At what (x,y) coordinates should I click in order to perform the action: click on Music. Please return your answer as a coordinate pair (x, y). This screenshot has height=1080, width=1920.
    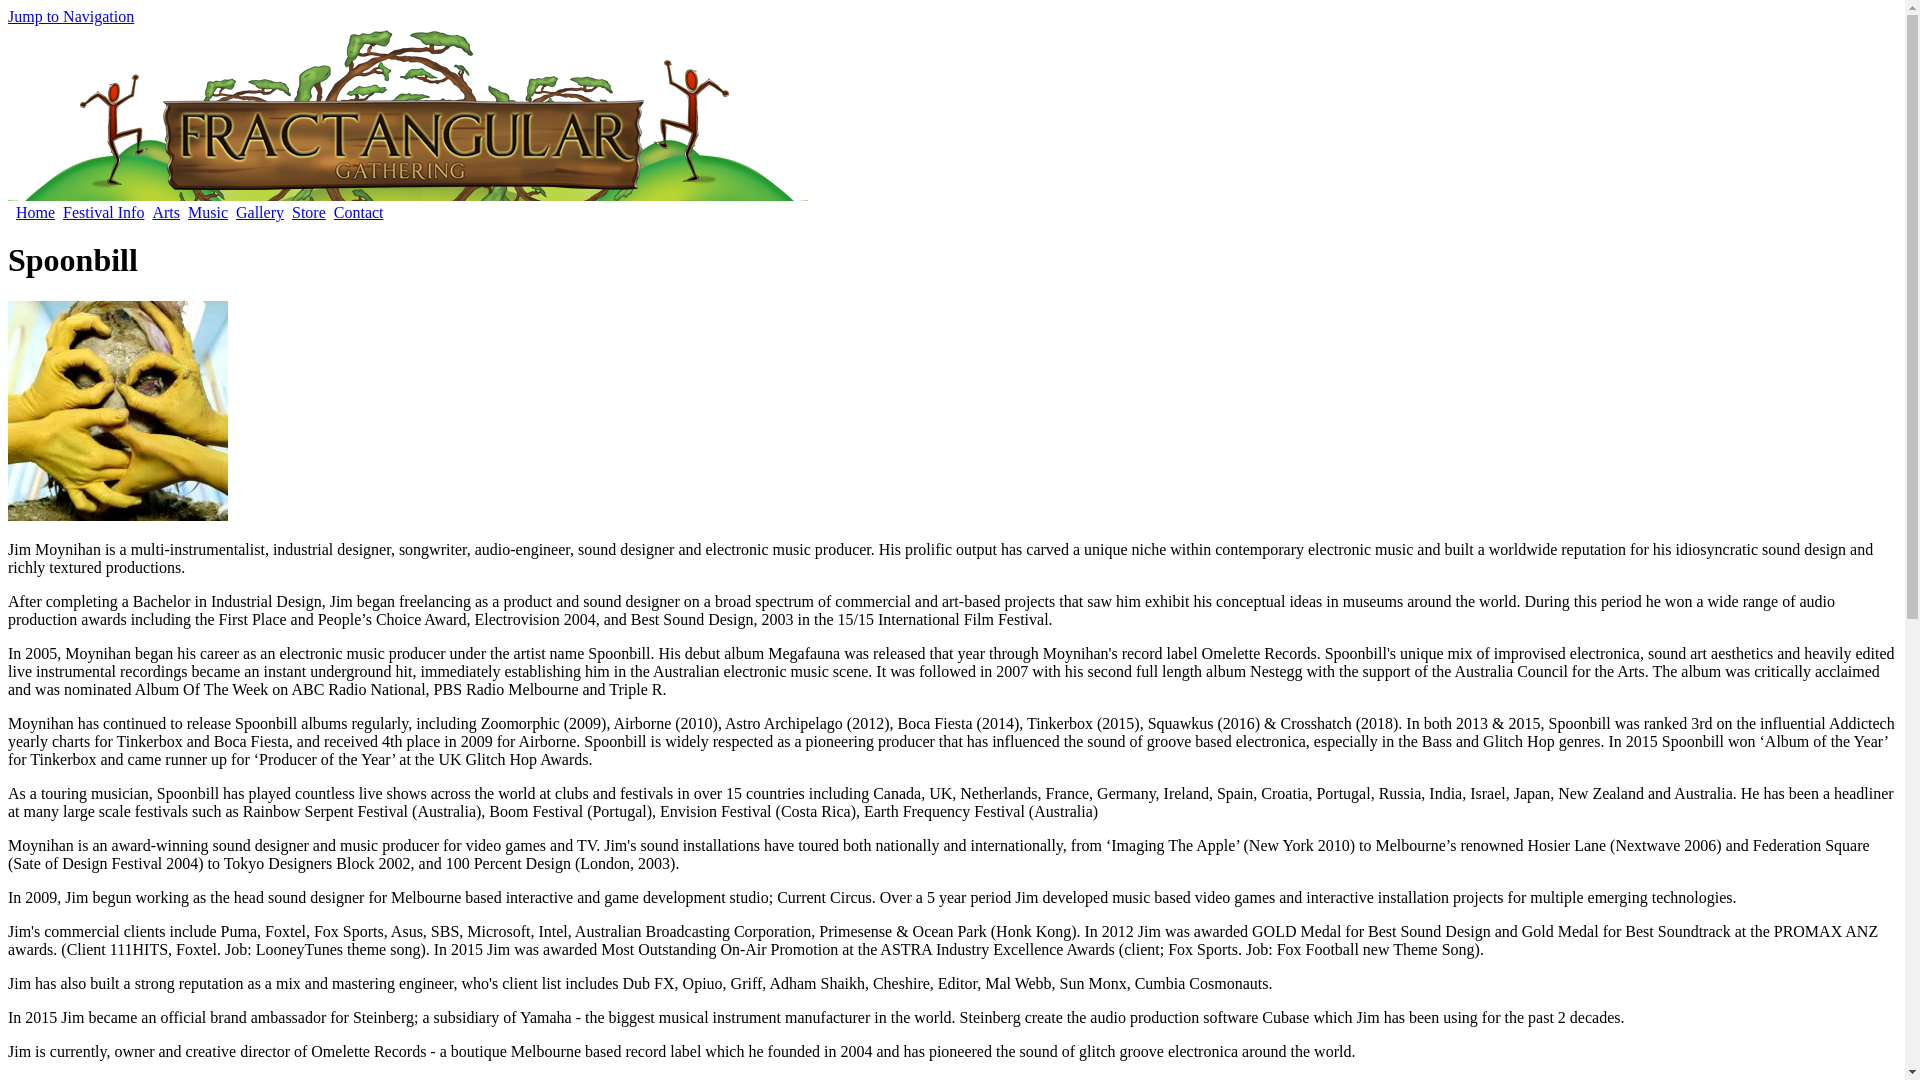
    Looking at the image, I should click on (208, 213).